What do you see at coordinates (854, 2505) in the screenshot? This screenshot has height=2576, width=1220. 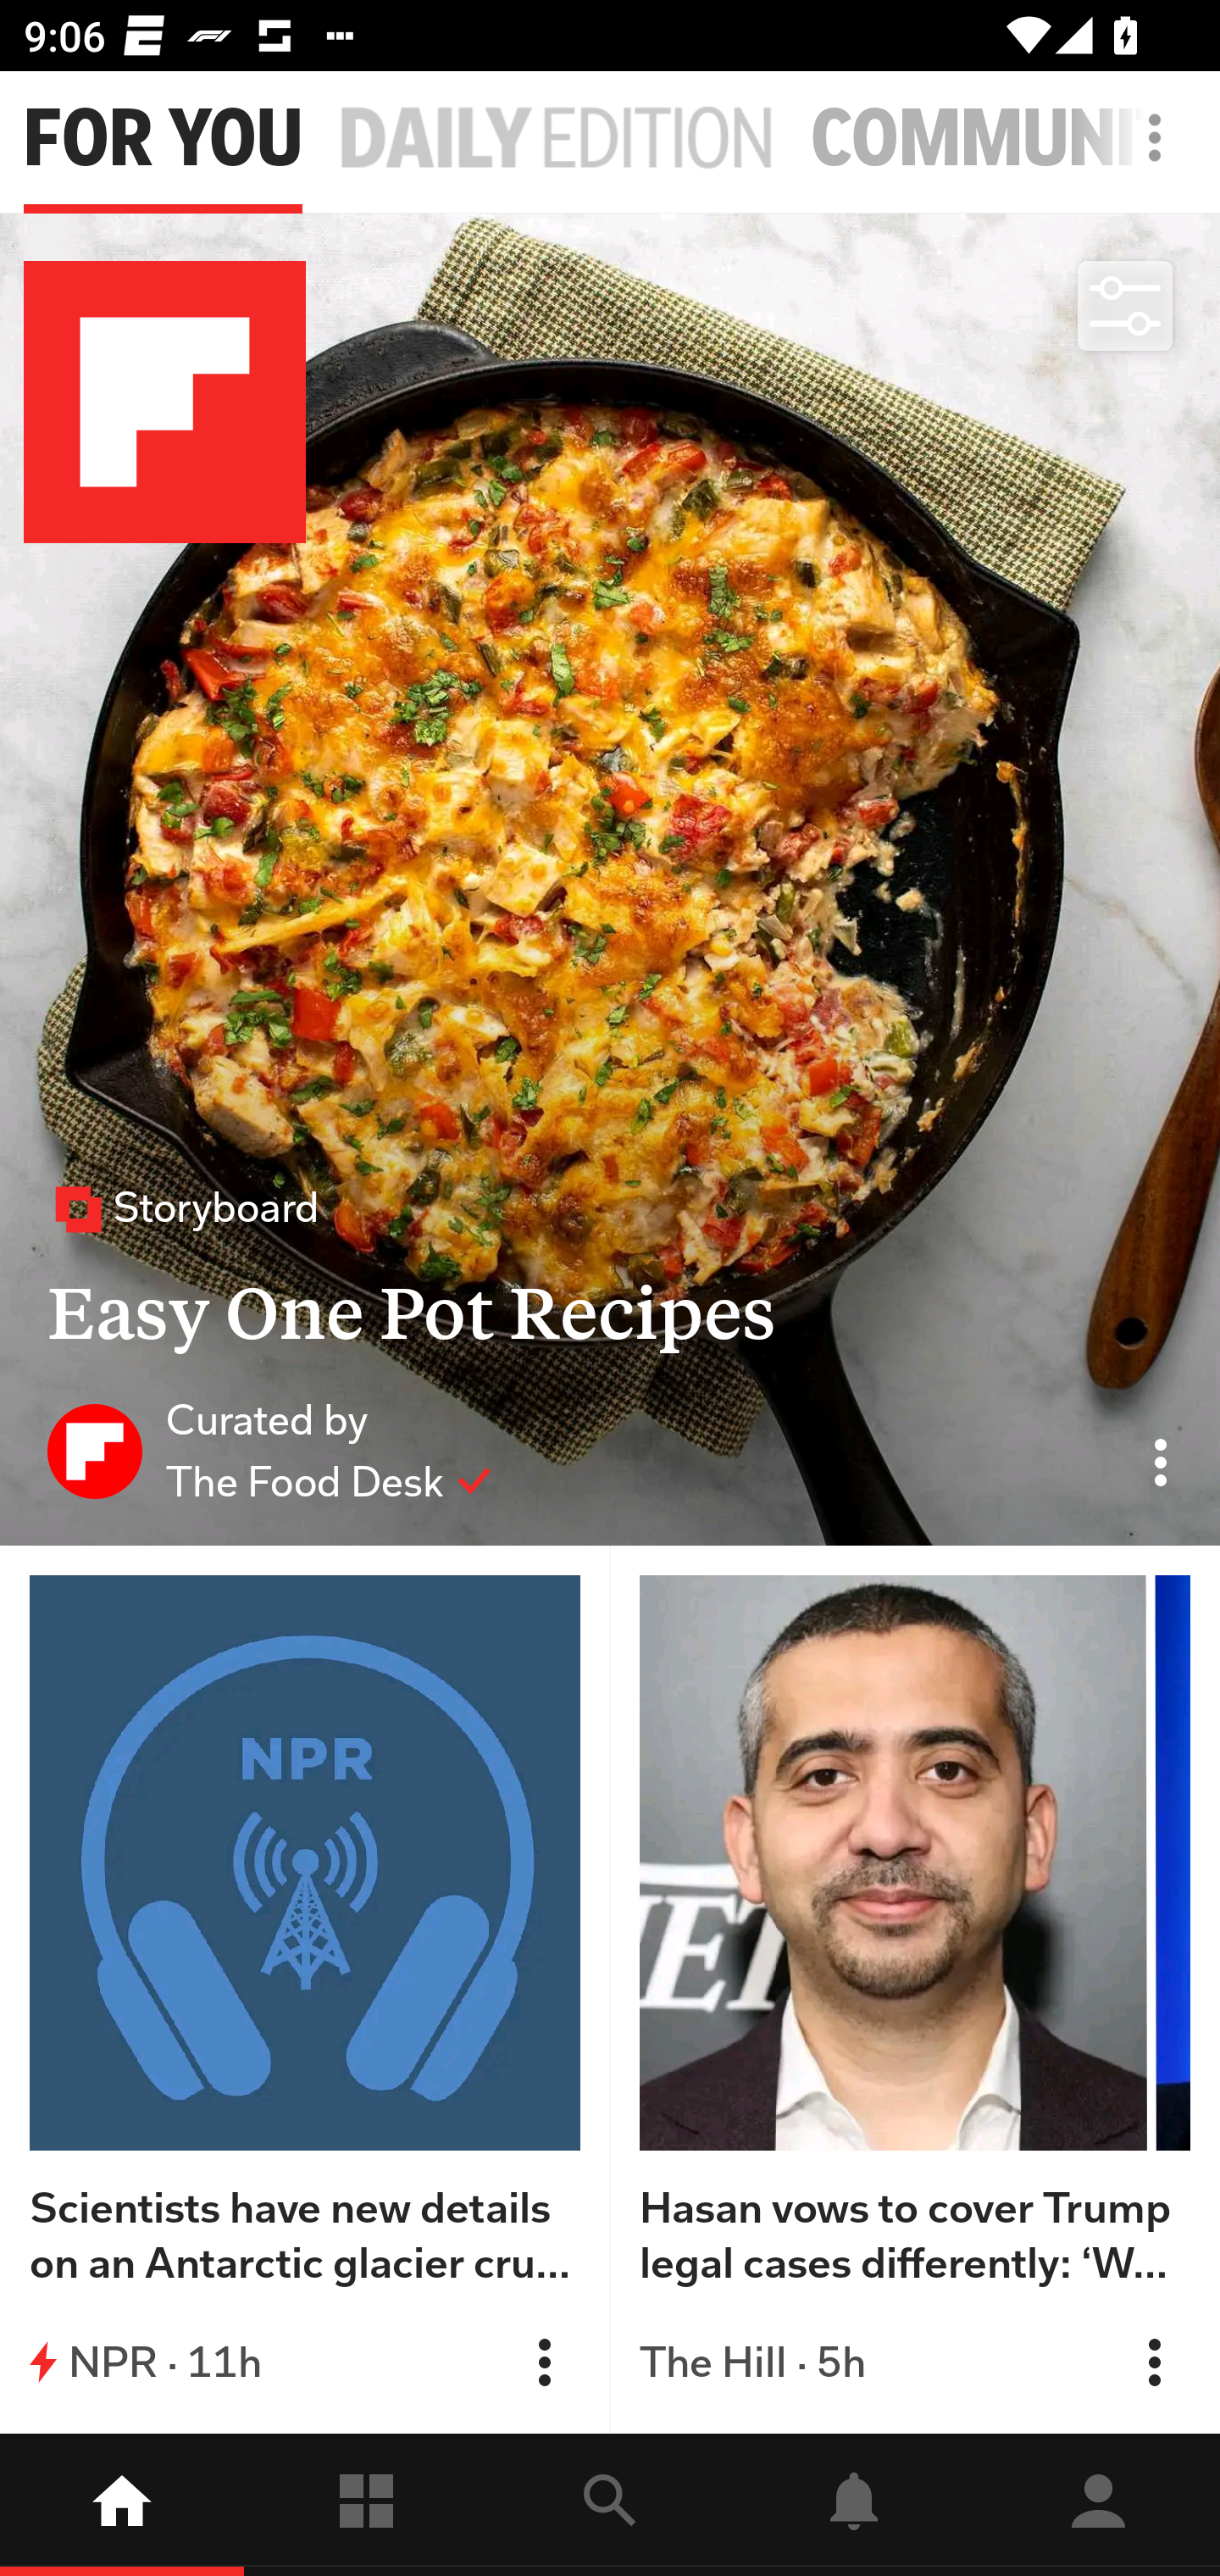 I see `Notifications` at bounding box center [854, 2505].